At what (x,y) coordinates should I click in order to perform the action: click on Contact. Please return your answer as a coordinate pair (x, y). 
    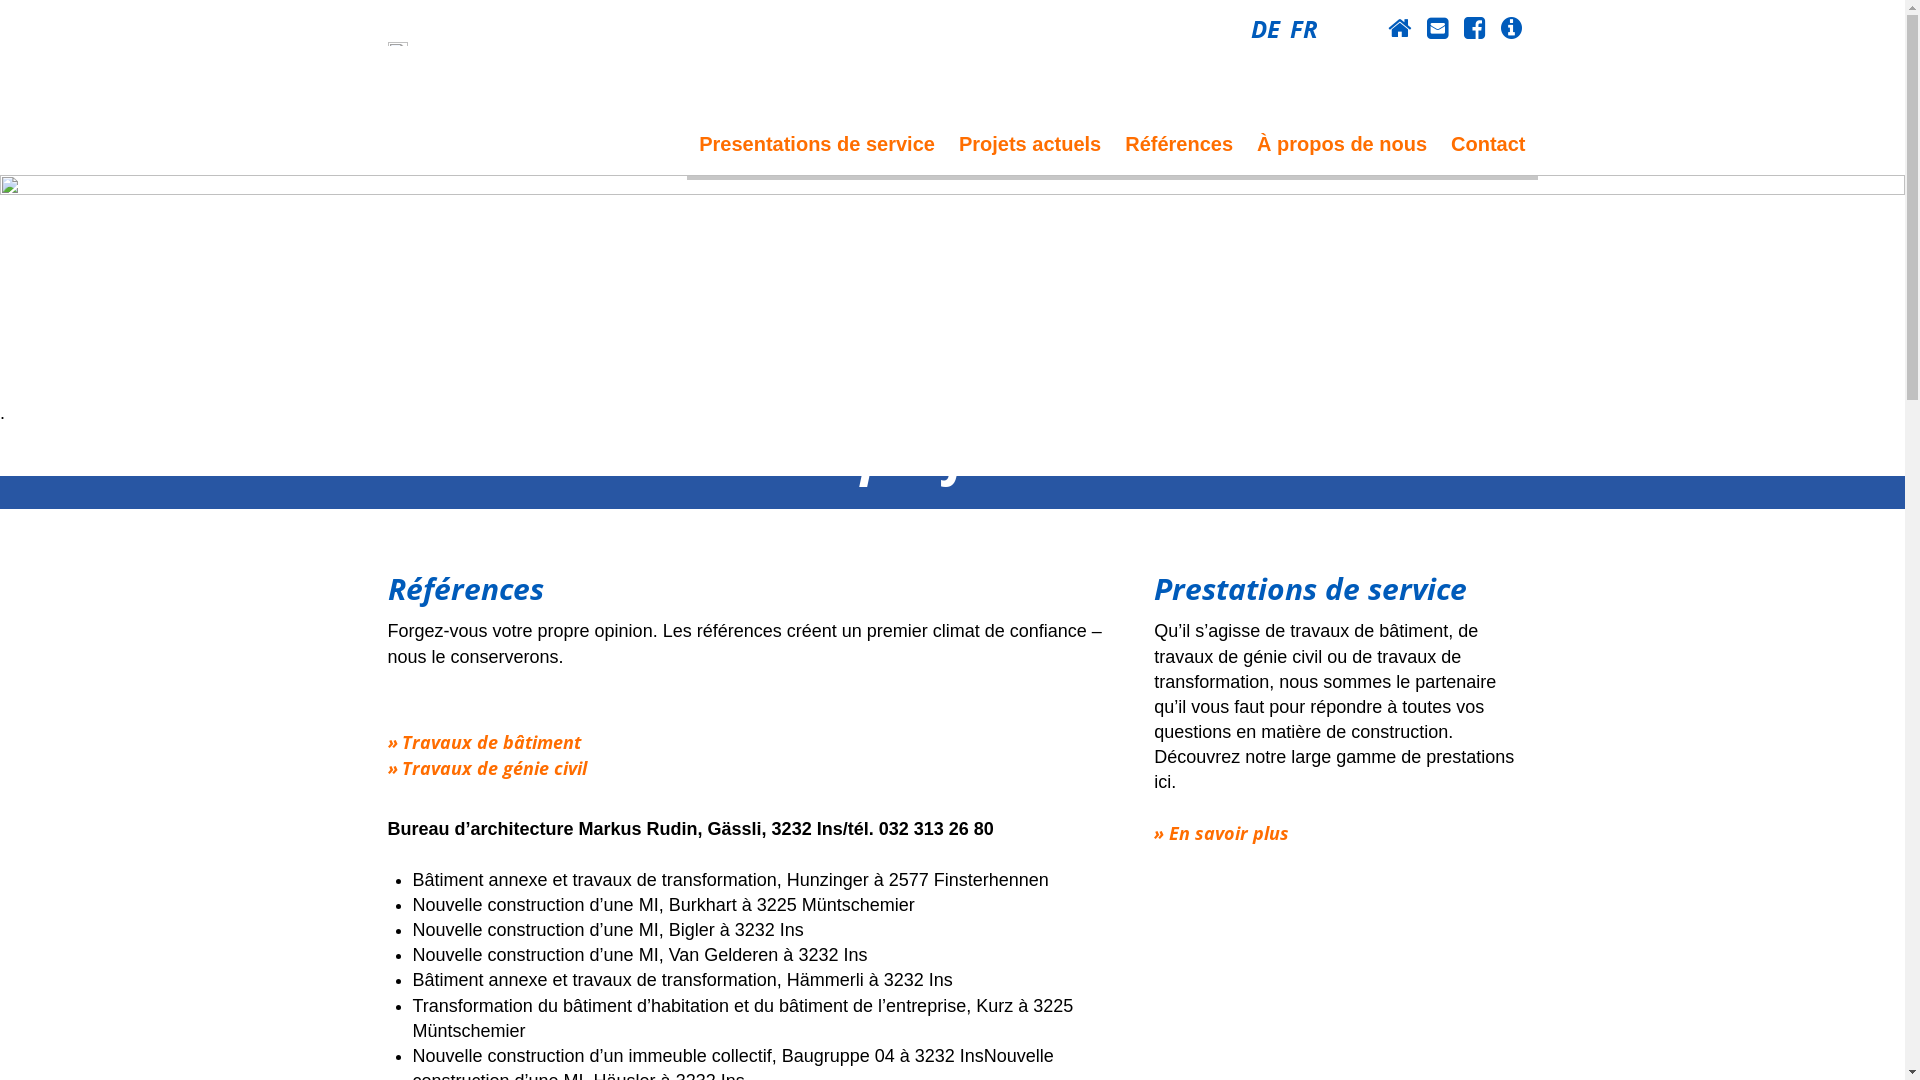
    Looking at the image, I should click on (1488, 144).